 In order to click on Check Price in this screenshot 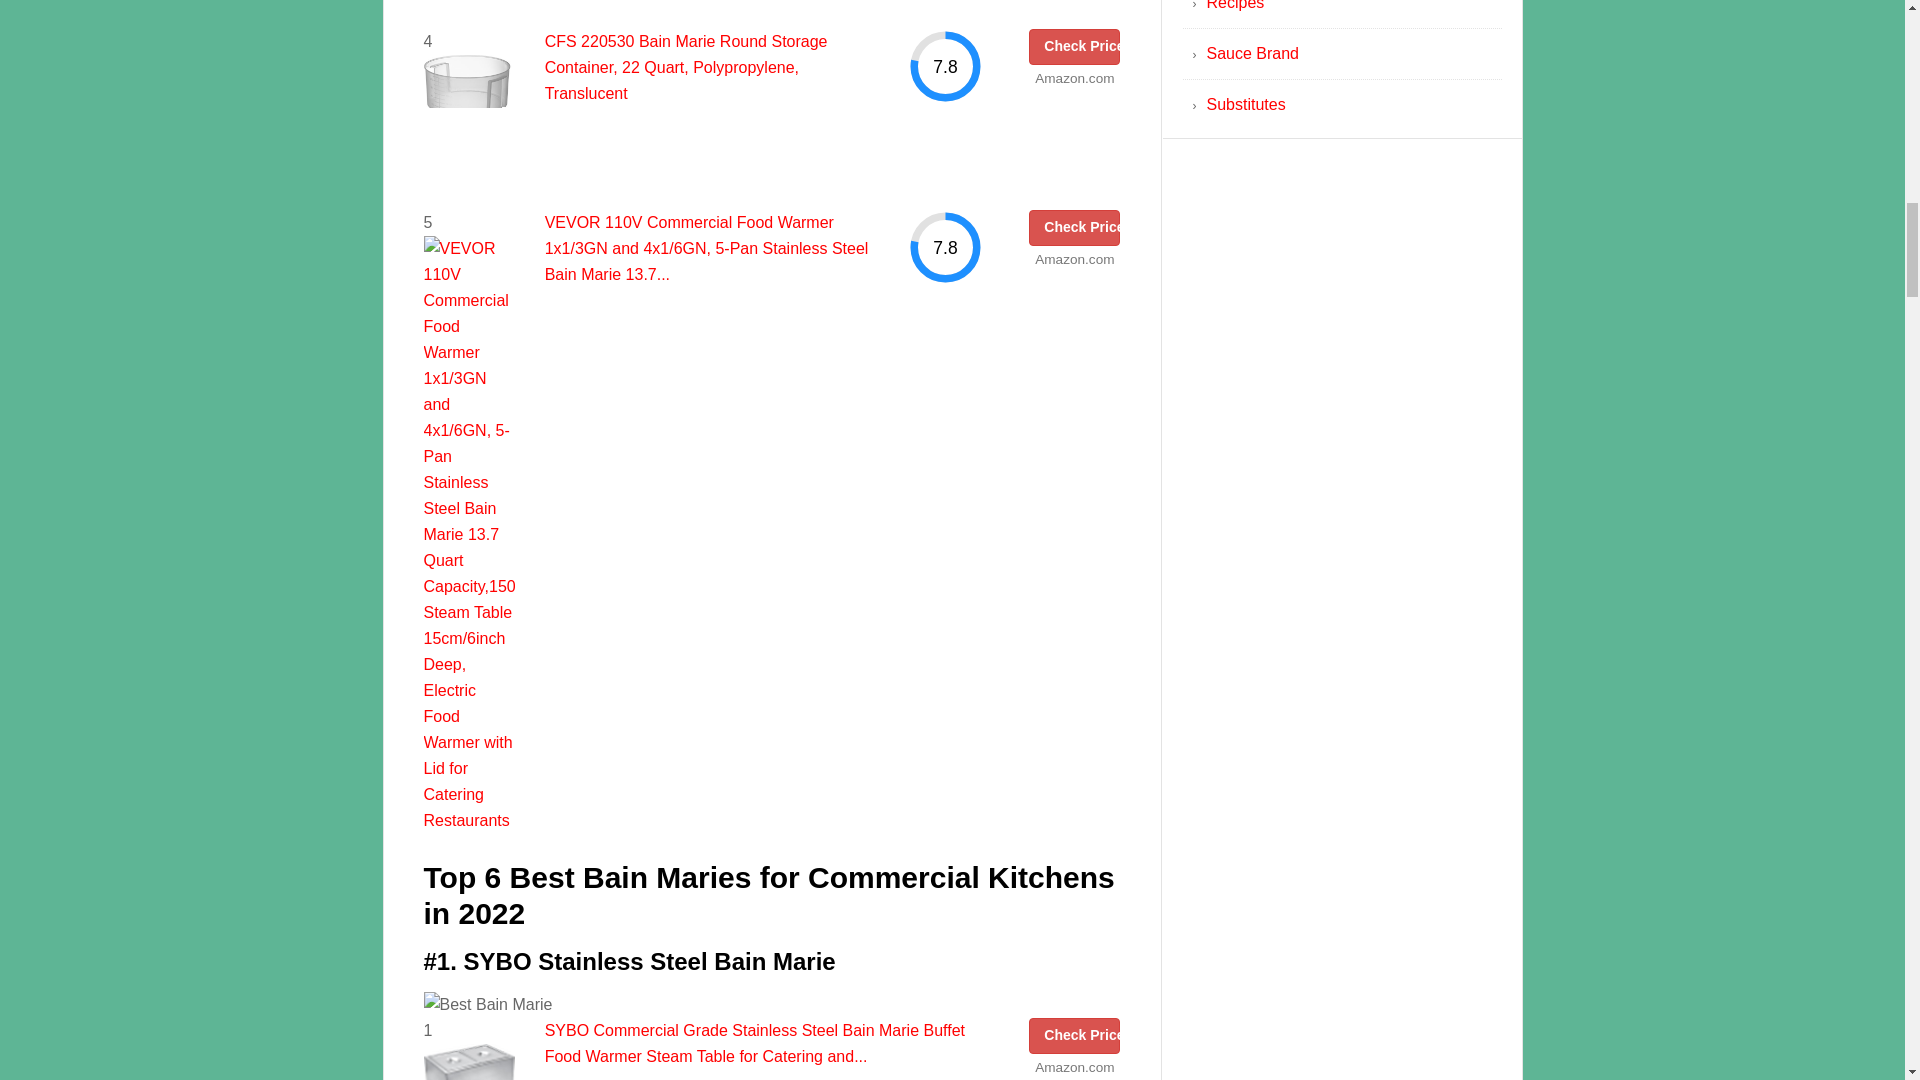, I will do `click(1074, 46)`.